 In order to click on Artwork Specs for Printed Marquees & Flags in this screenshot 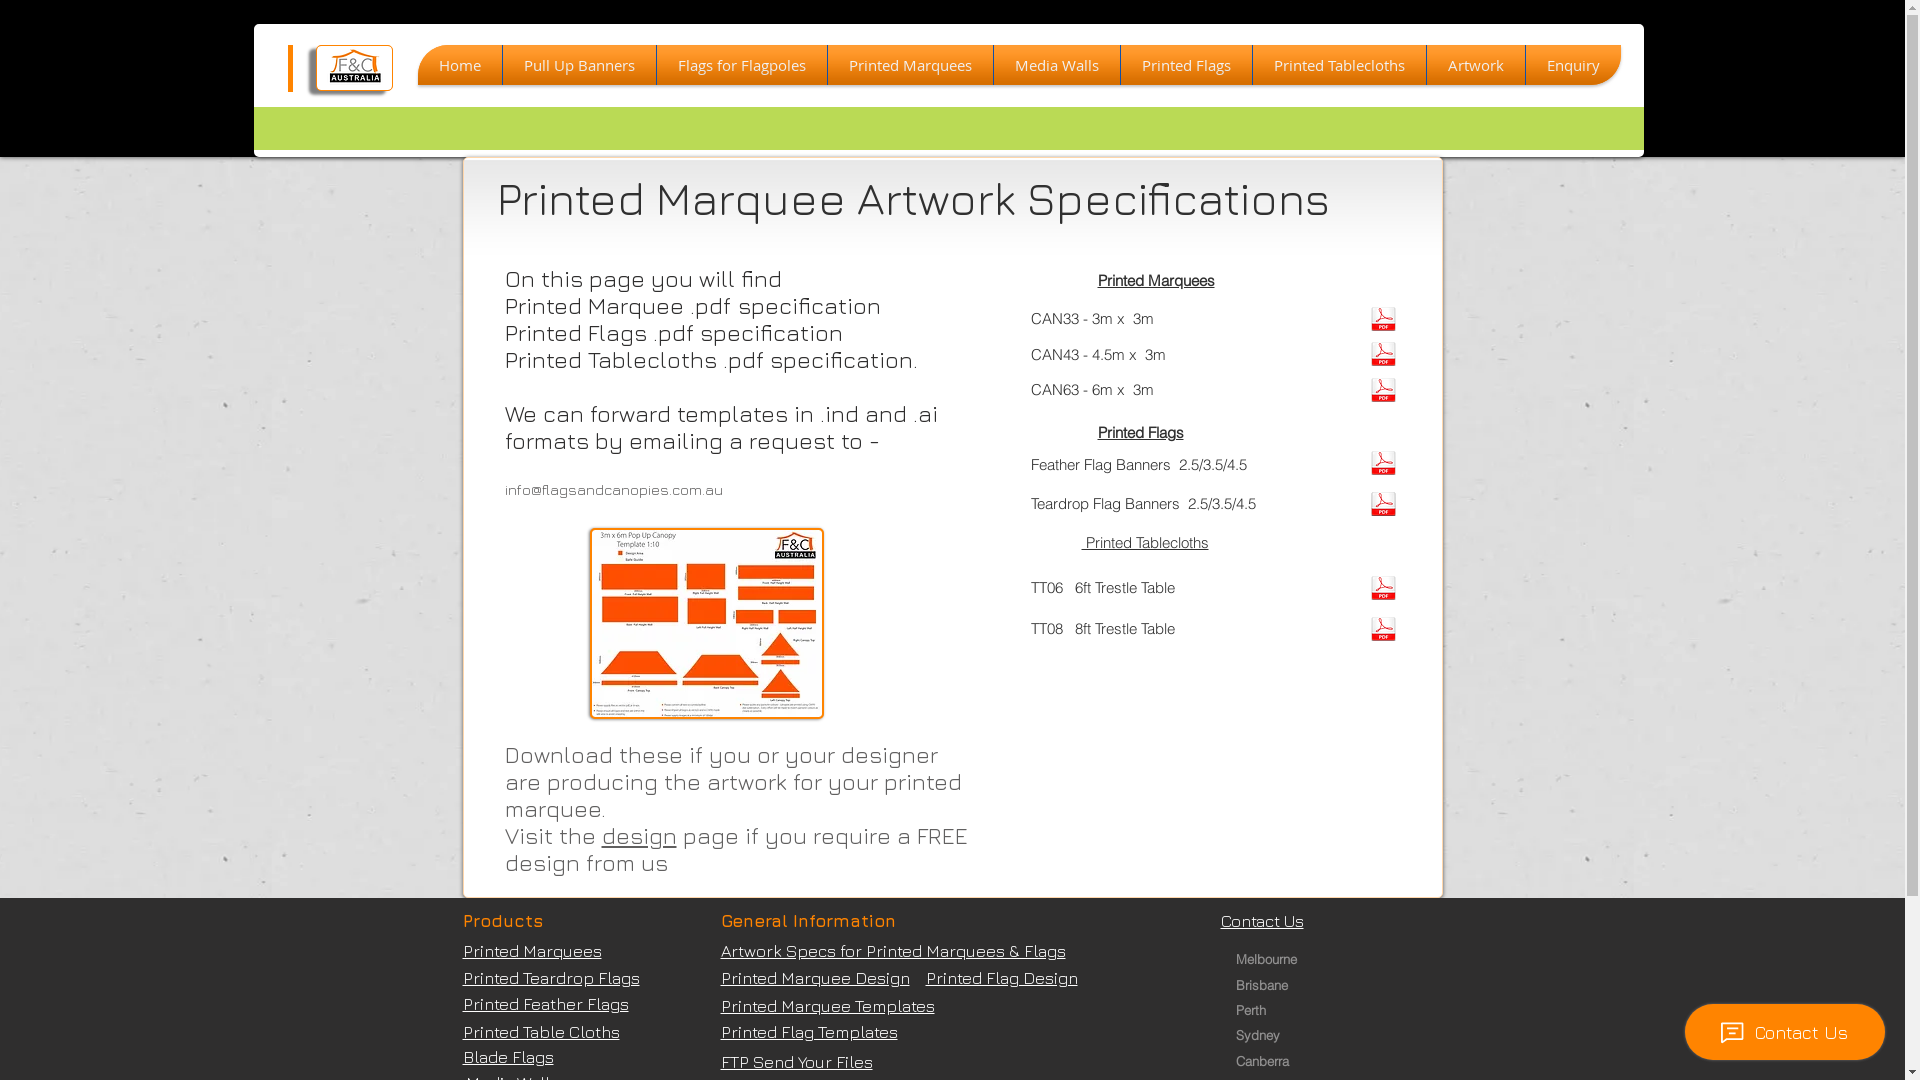, I will do `click(892, 951)`.